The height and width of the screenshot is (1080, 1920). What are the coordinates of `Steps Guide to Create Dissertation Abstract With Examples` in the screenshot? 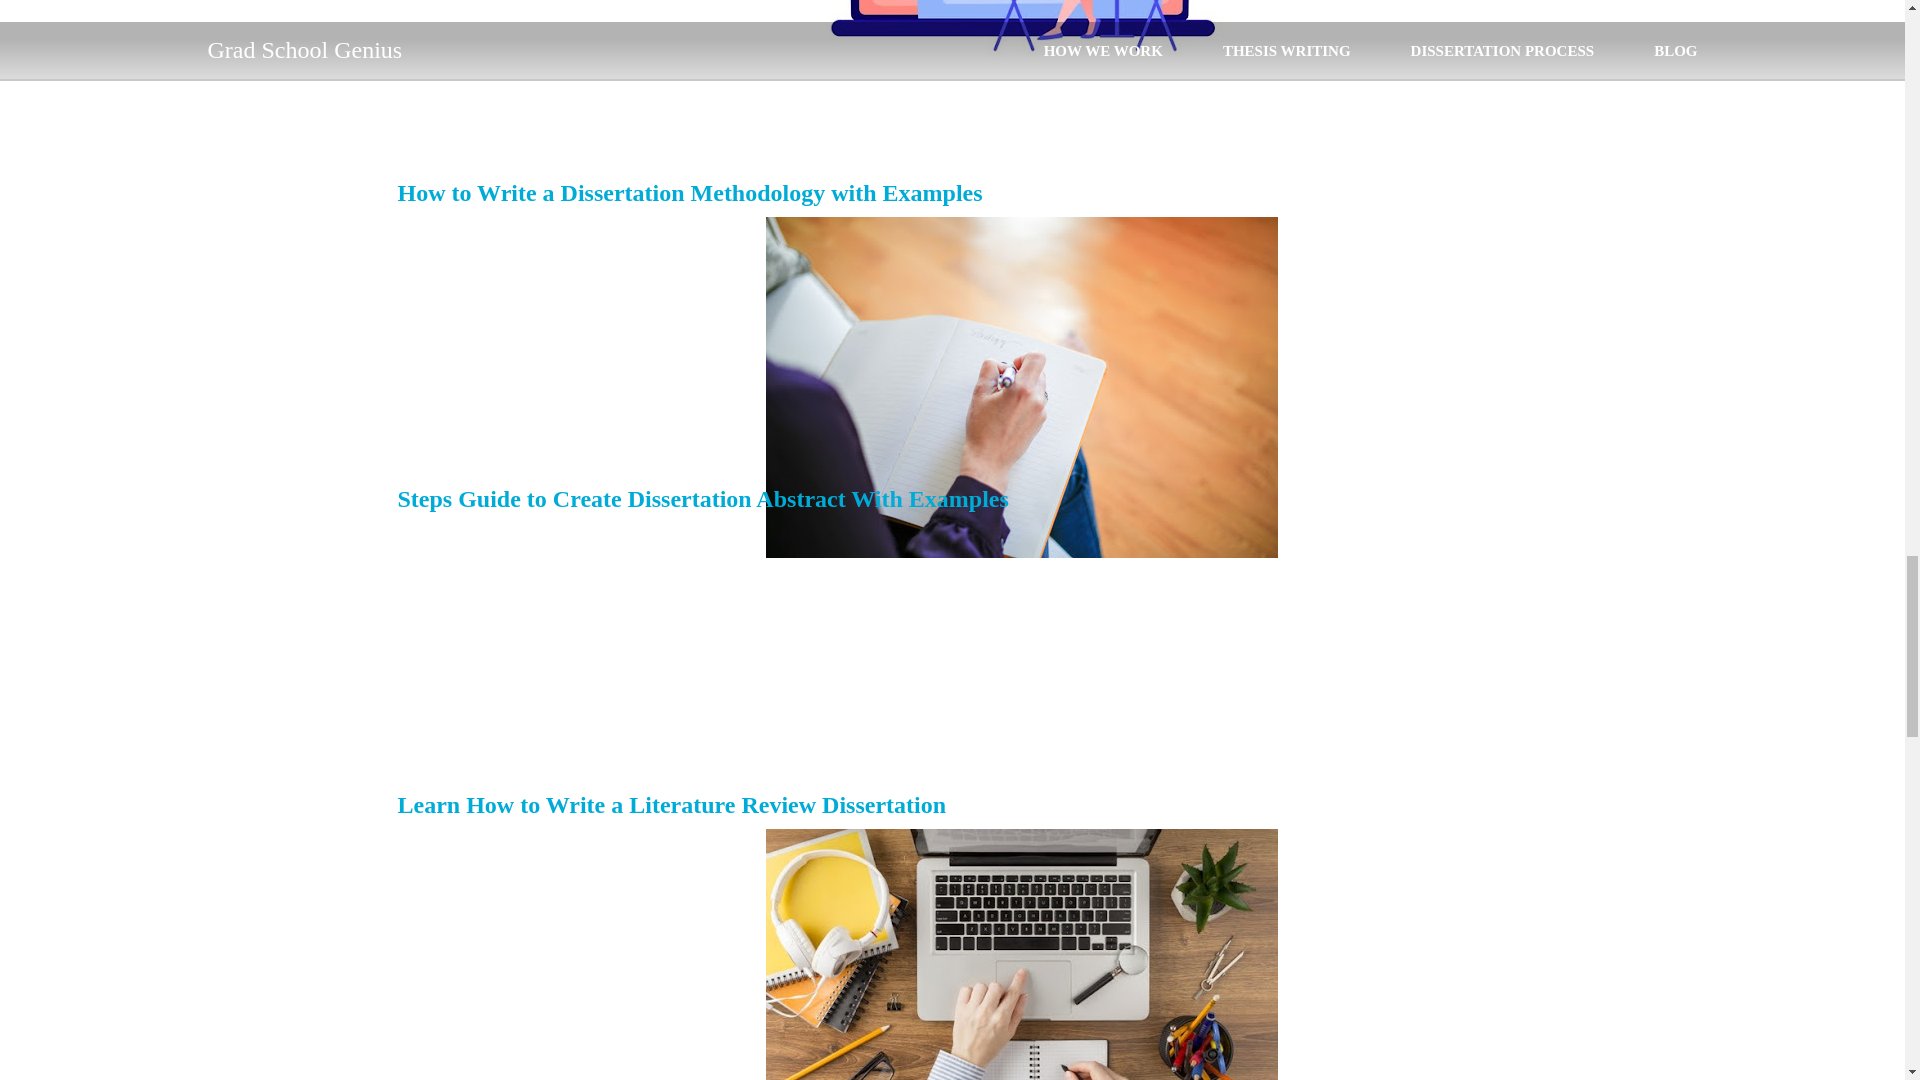 It's located at (703, 498).